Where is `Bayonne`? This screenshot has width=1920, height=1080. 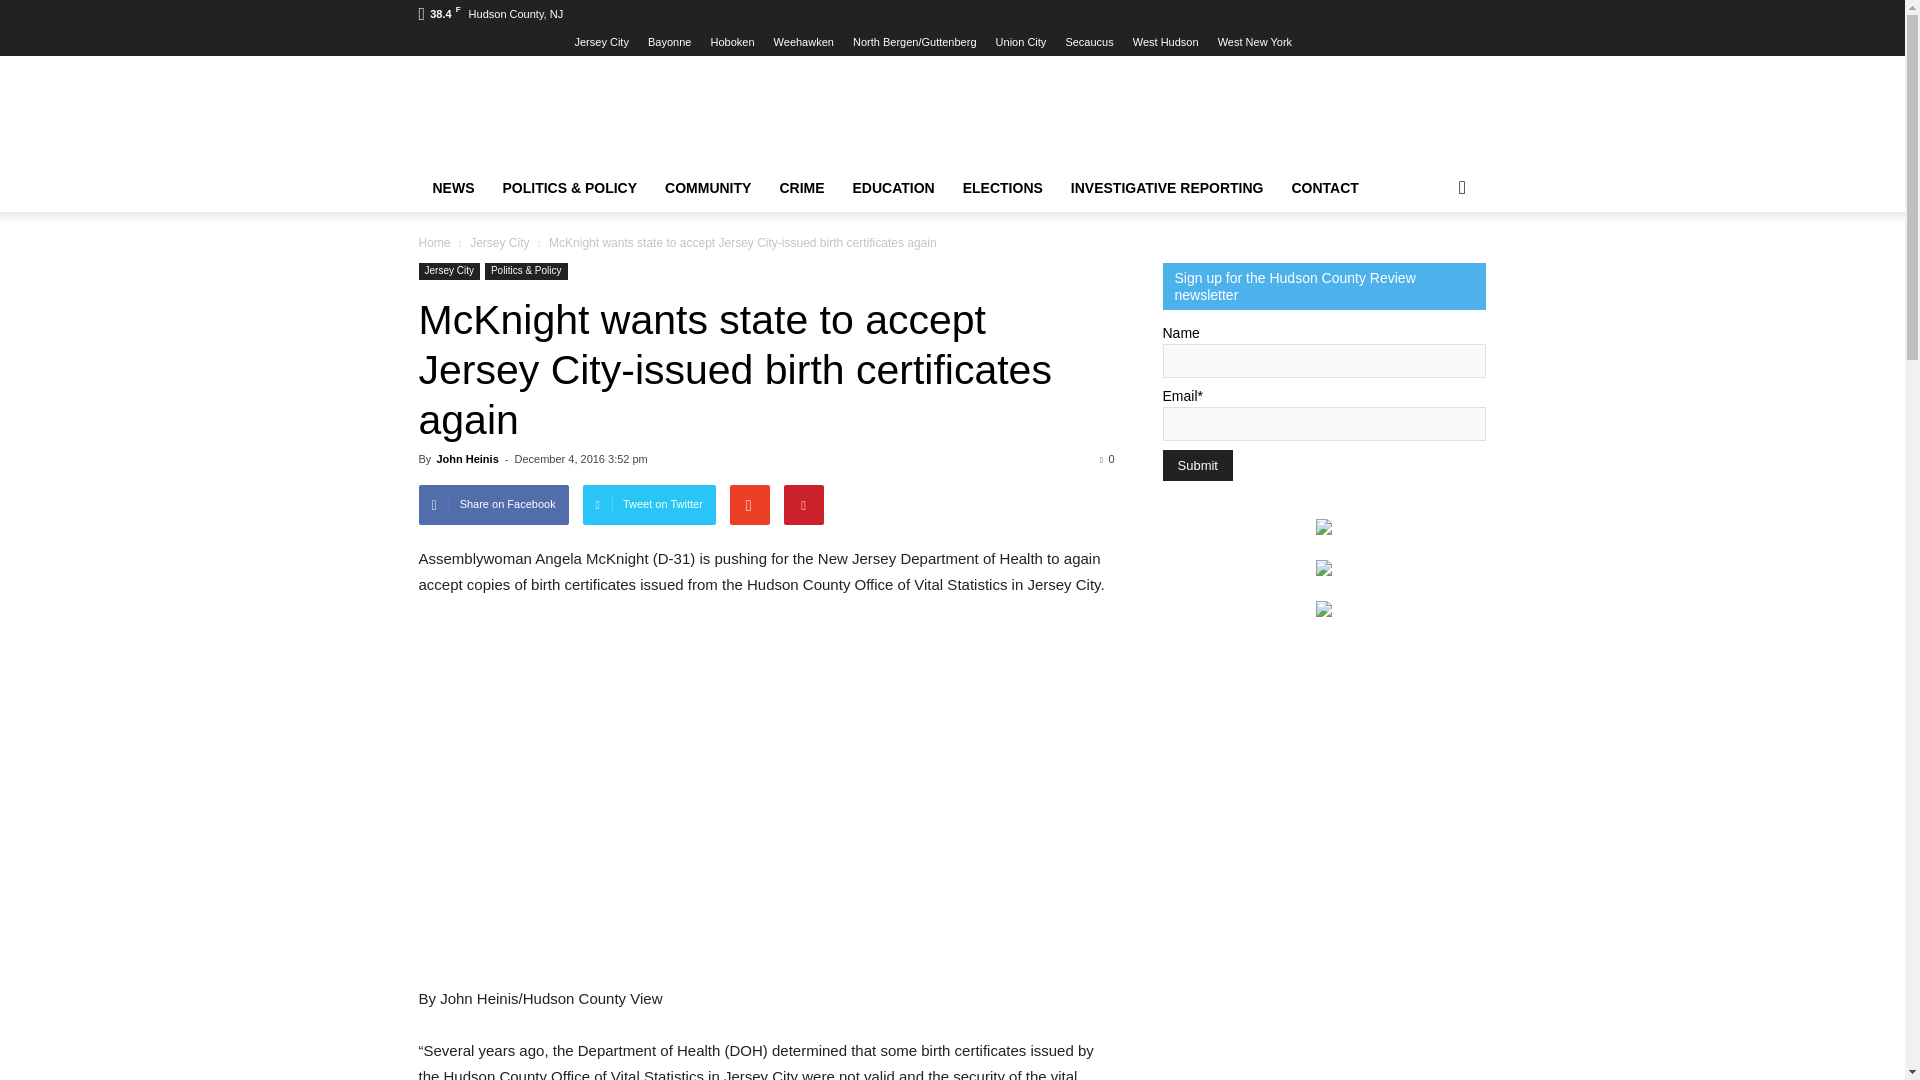 Bayonne is located at coordinates (670, 41).